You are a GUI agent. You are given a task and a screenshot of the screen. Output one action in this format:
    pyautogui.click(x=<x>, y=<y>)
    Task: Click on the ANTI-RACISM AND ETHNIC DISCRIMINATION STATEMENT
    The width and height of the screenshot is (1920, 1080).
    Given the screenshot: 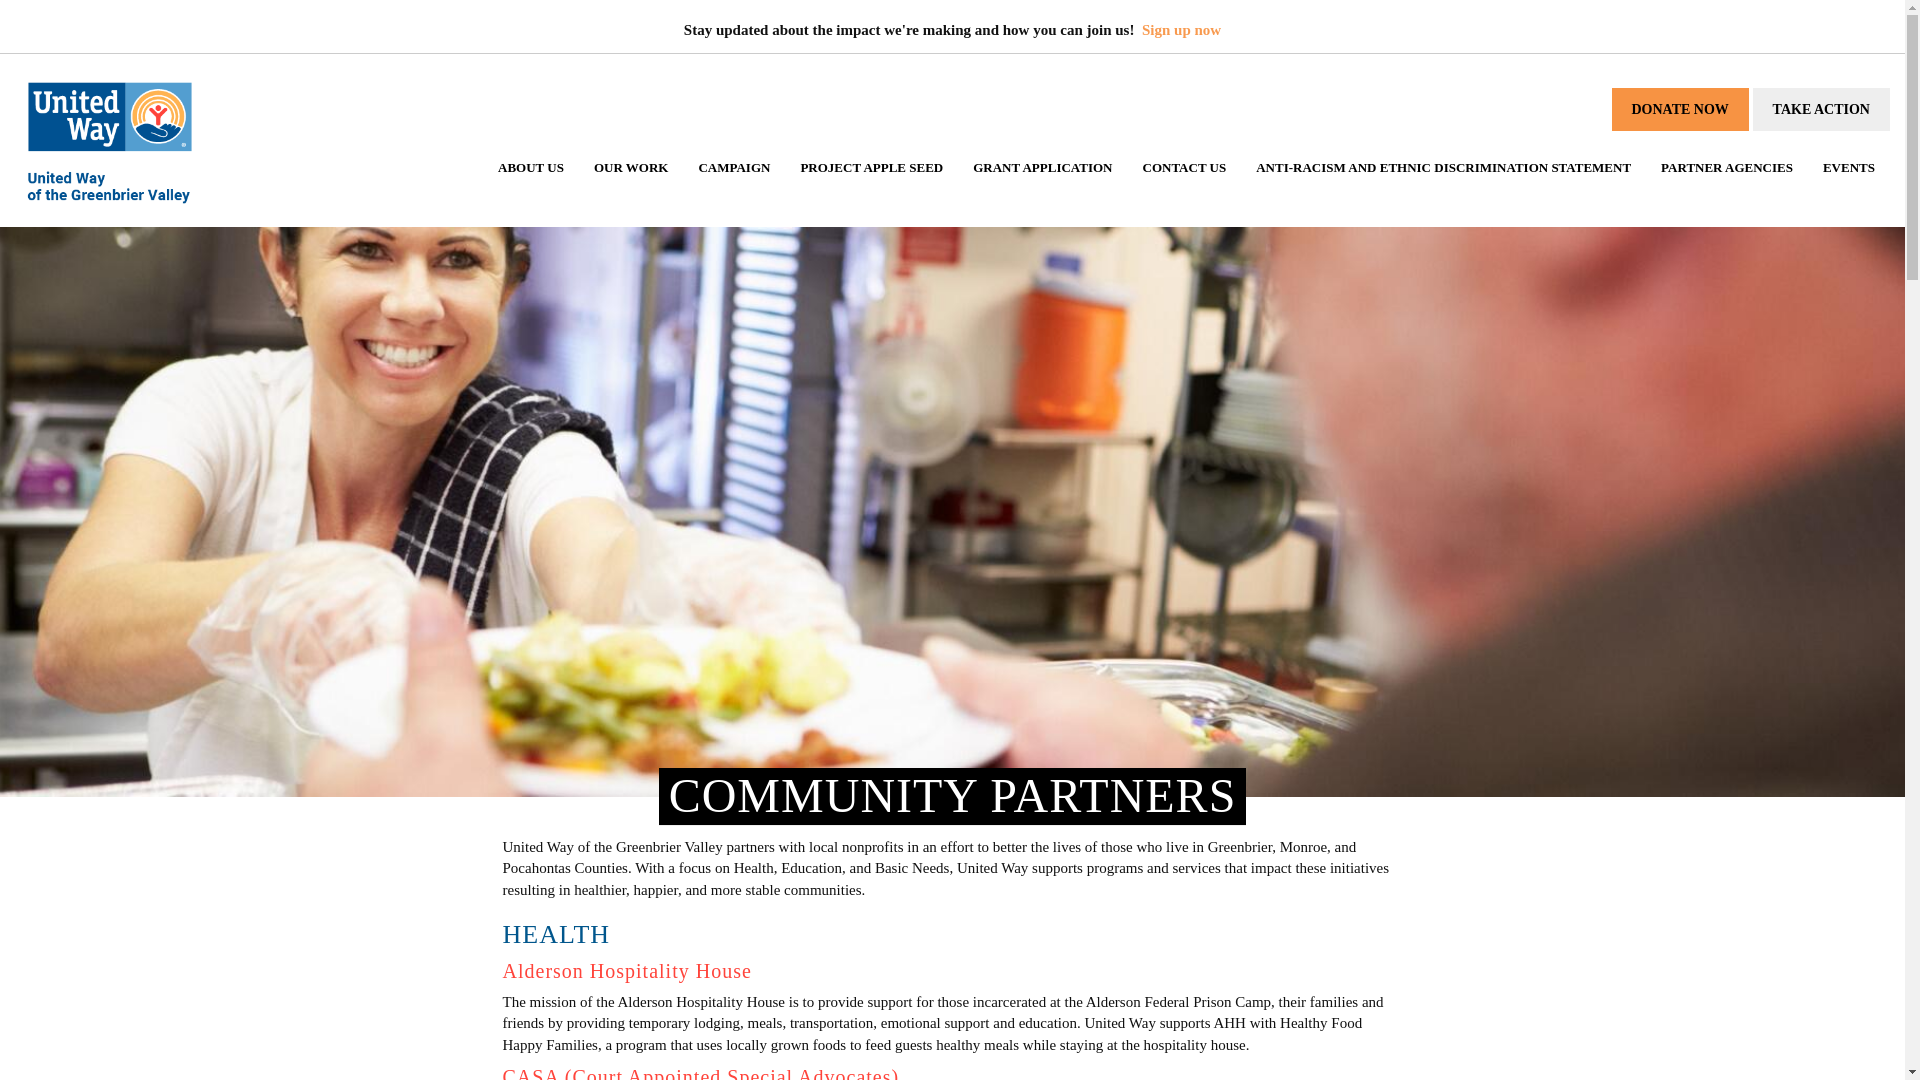 What is the action you would take?
    pyautogui.click(x=1442, y=186)
    